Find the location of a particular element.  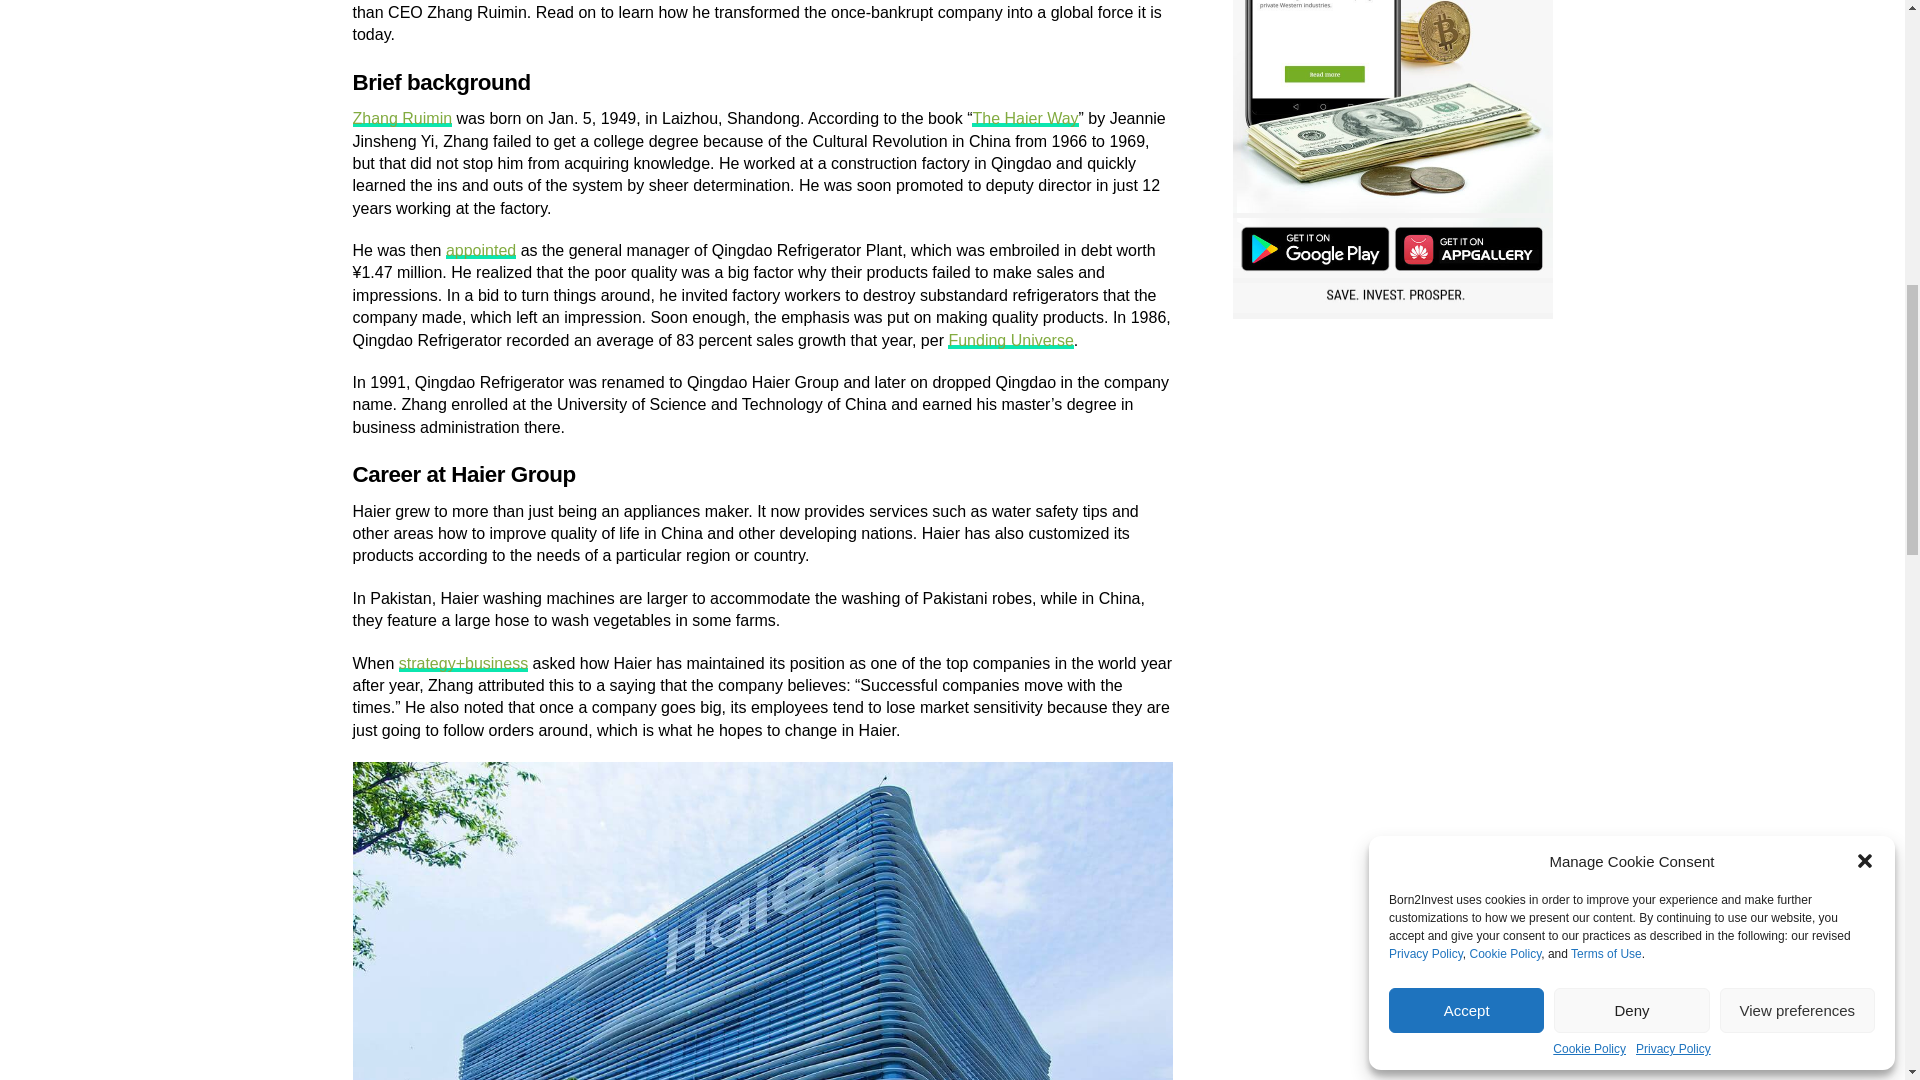

Advertisement is located at coordinates (1392, 474).